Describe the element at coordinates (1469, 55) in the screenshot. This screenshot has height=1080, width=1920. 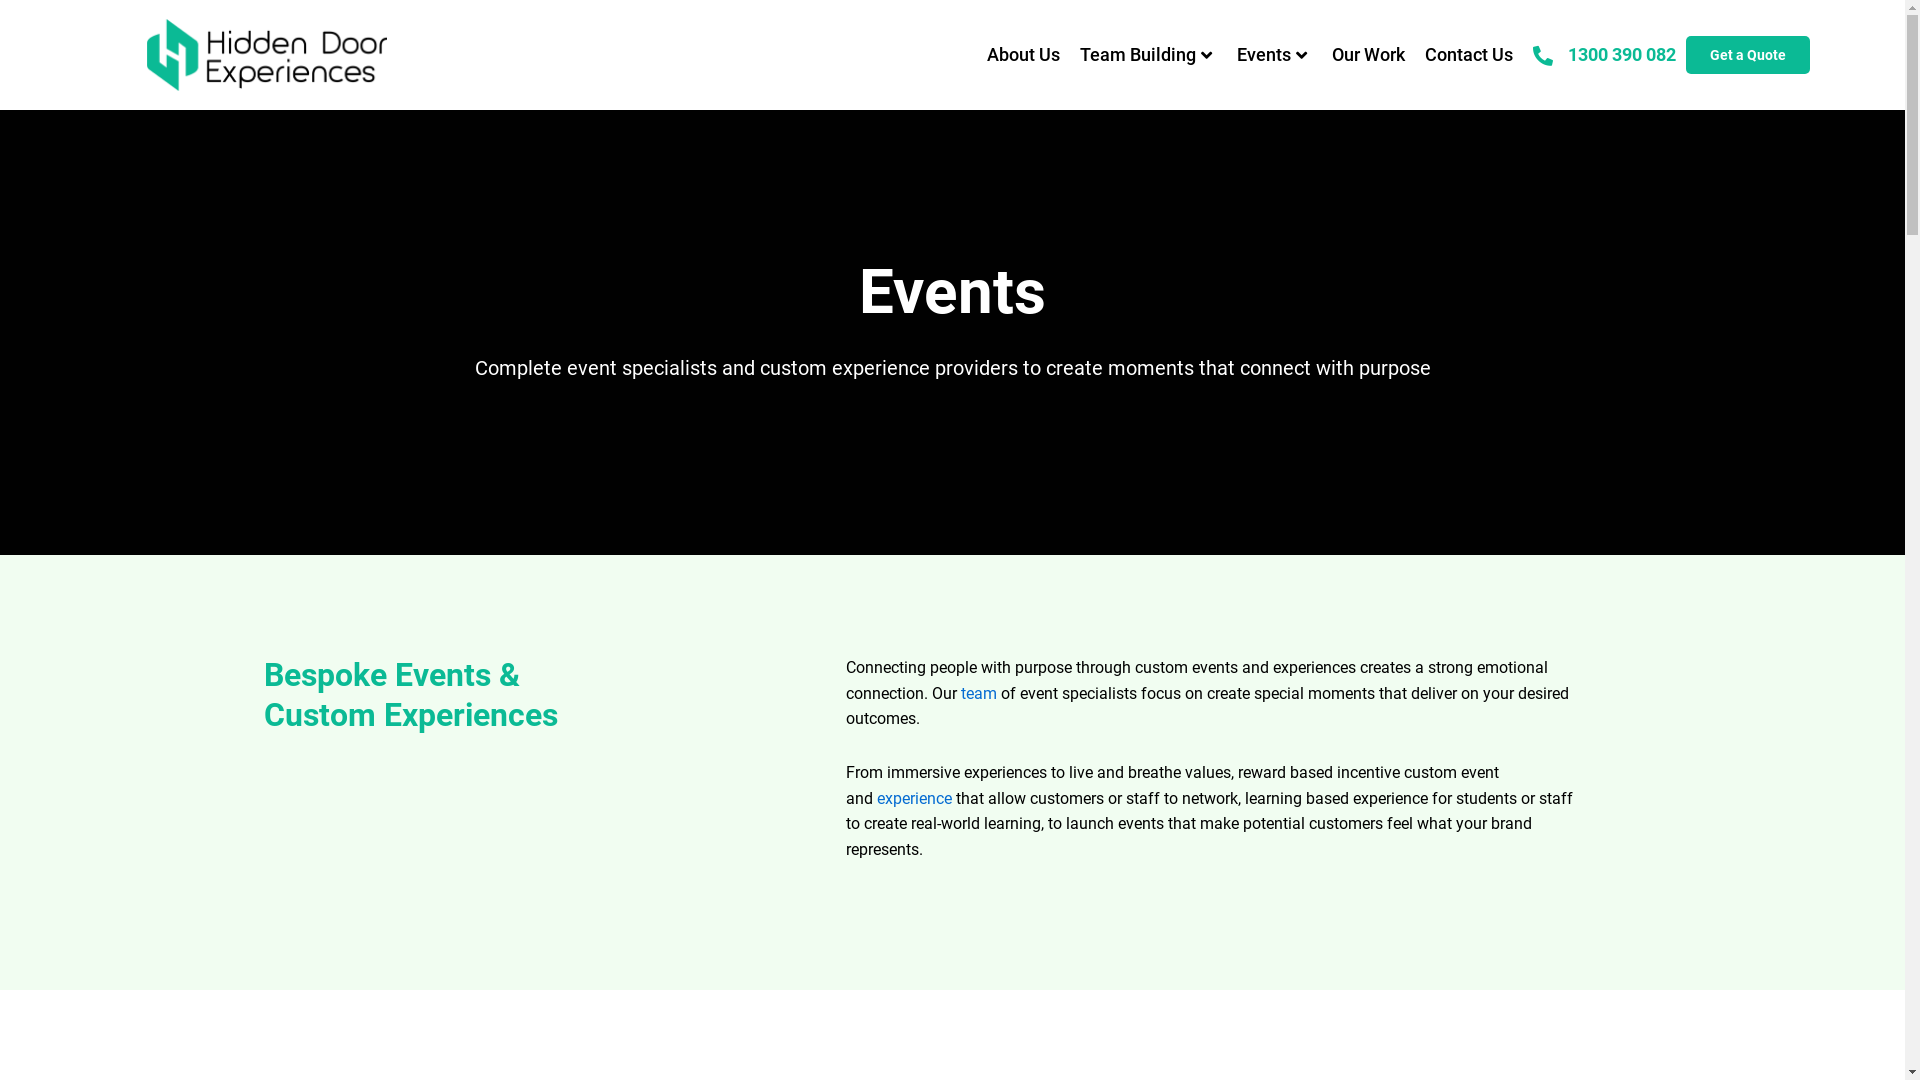
I see `Contact Us` at that location.